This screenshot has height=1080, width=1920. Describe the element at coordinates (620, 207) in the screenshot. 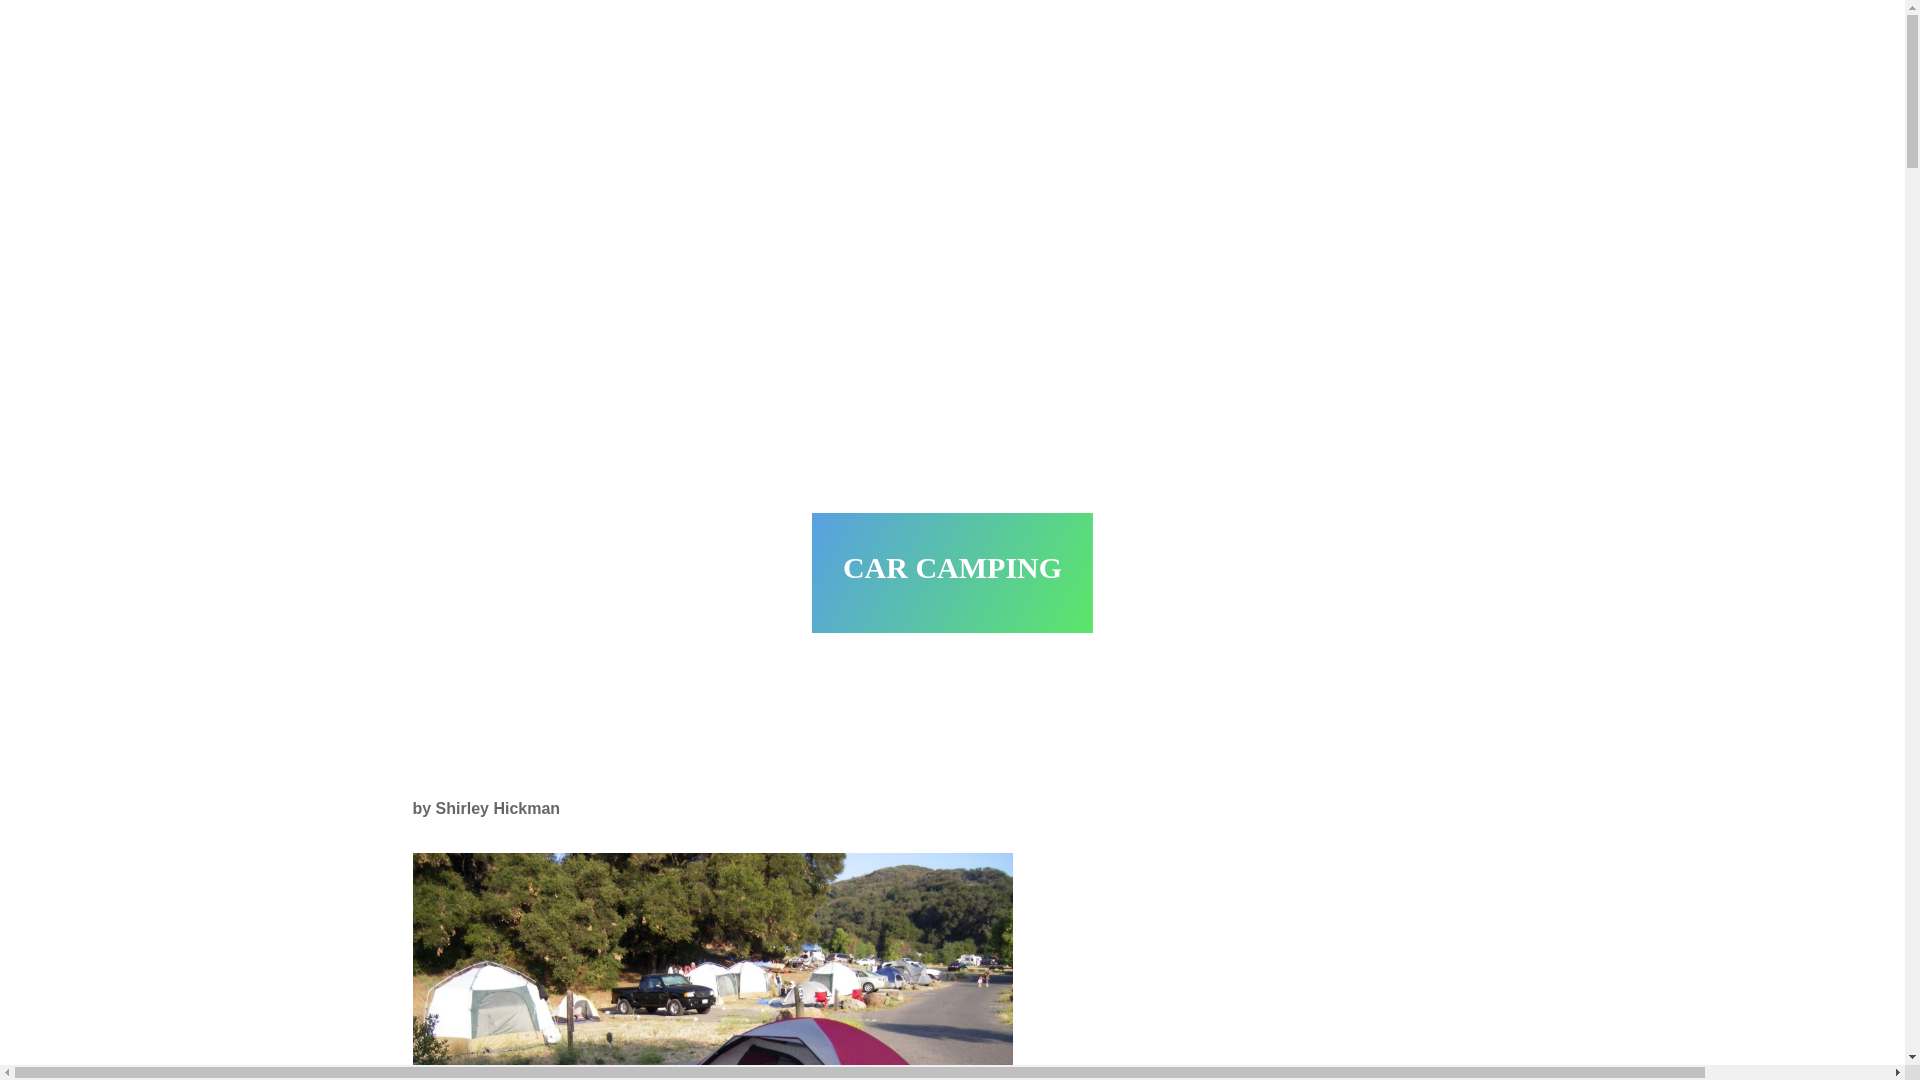

I see `VOLUNTEERING` at that location.